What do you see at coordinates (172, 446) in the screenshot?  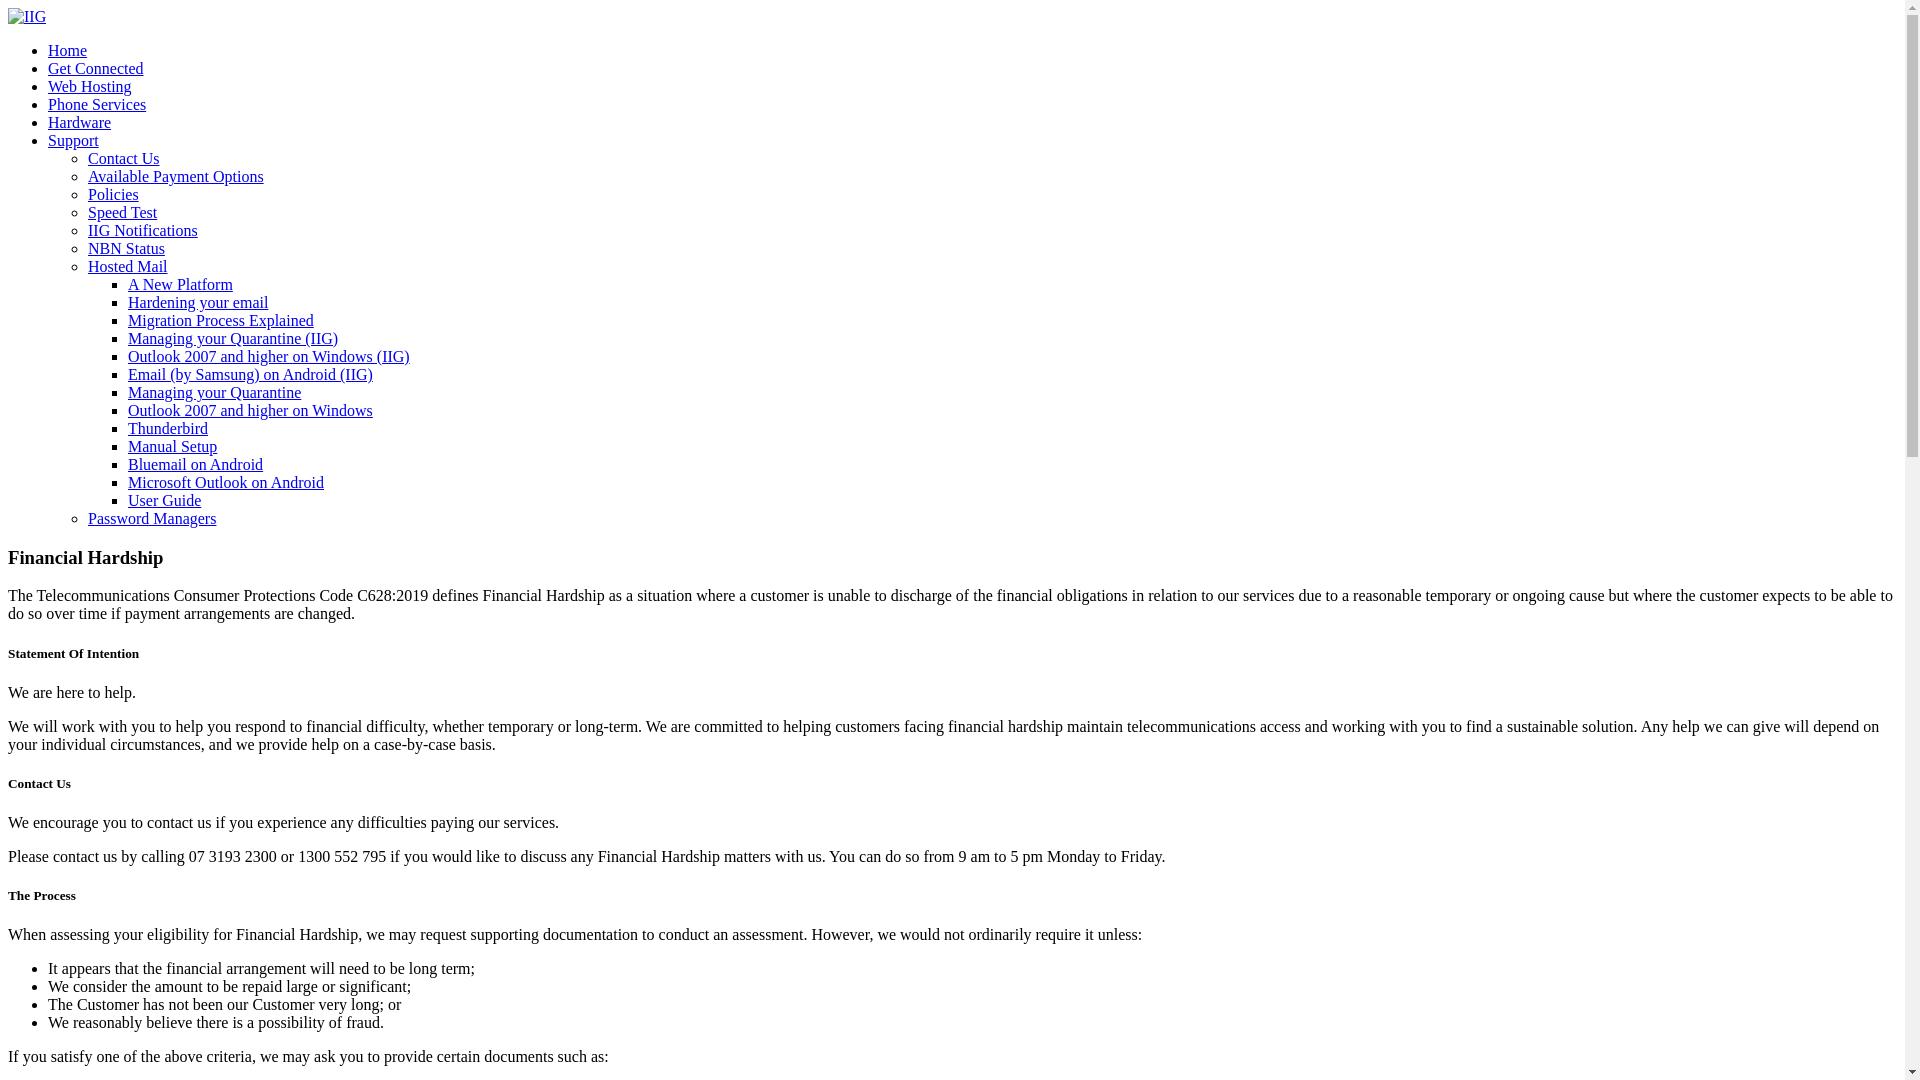 I see `Manual Setup` at bounding box center [172, 446].